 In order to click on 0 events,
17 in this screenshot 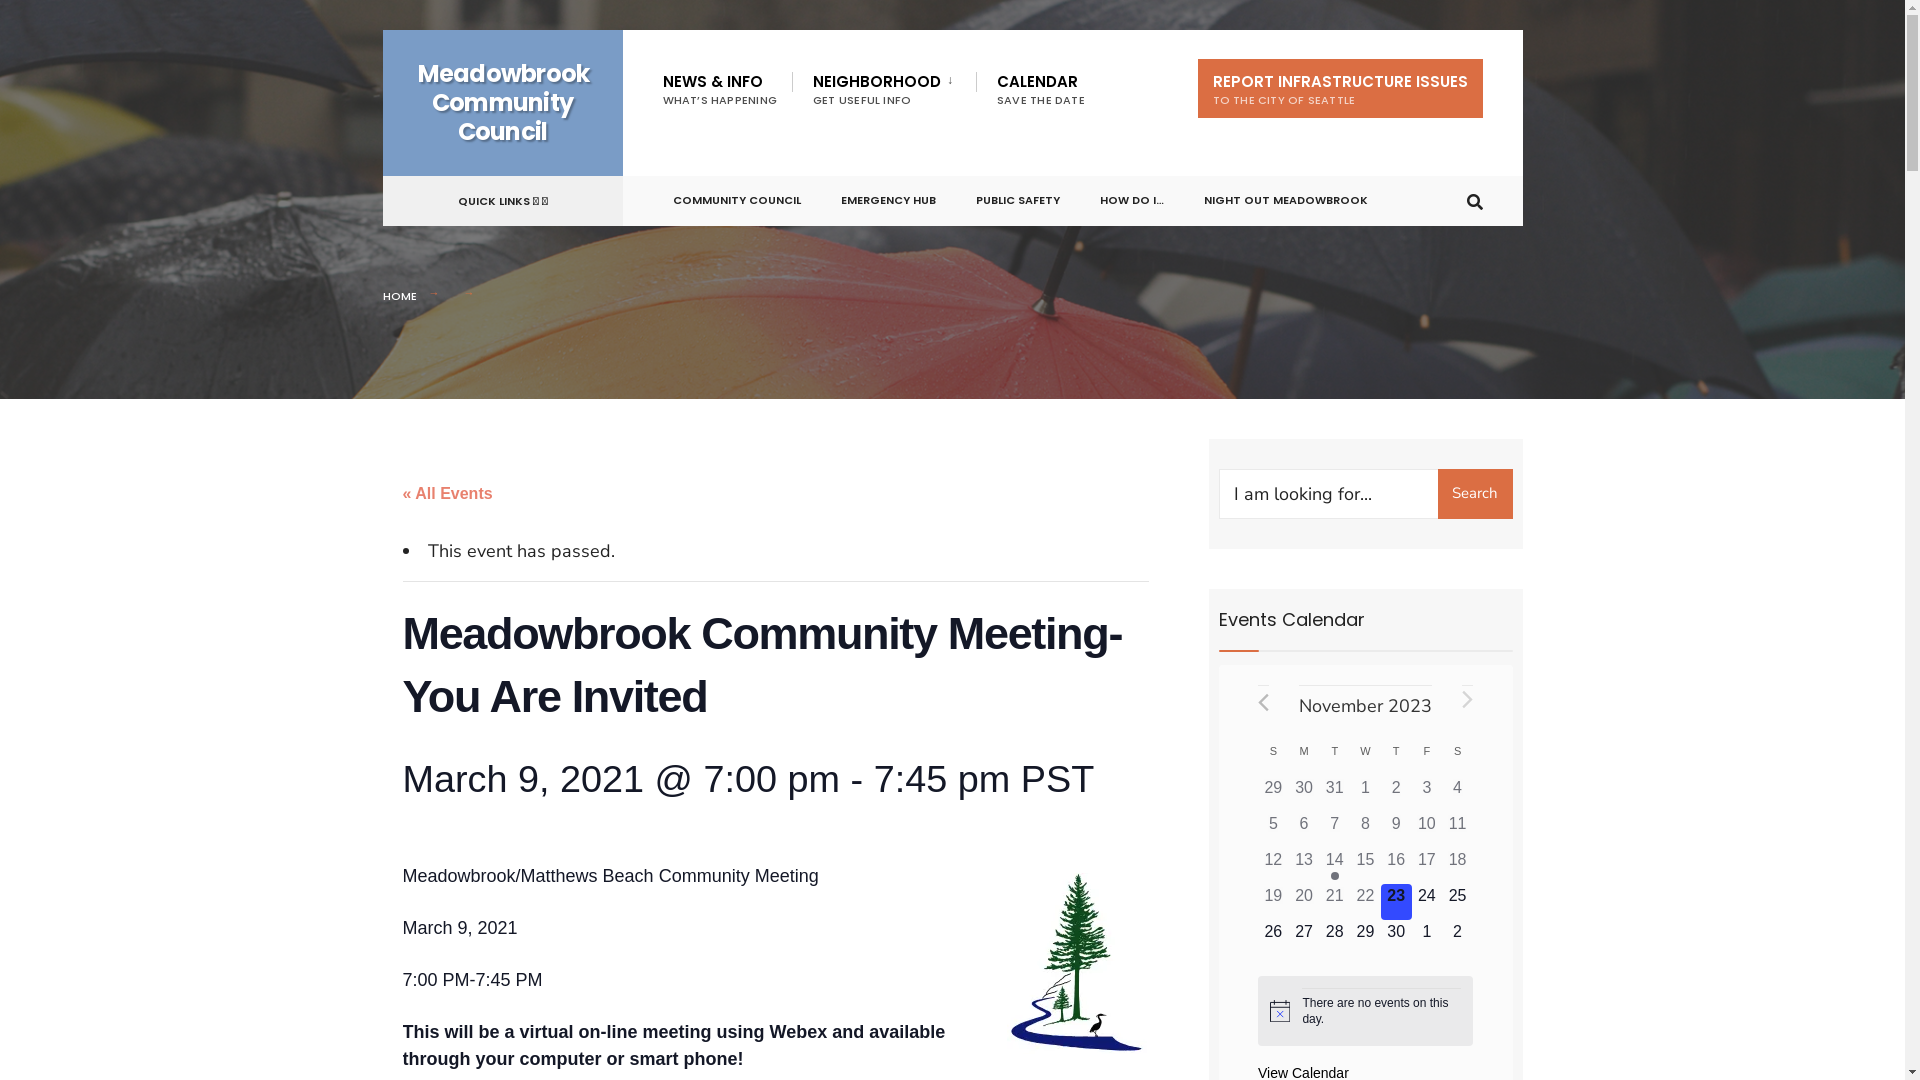, I will do `click(1428, 866)`.